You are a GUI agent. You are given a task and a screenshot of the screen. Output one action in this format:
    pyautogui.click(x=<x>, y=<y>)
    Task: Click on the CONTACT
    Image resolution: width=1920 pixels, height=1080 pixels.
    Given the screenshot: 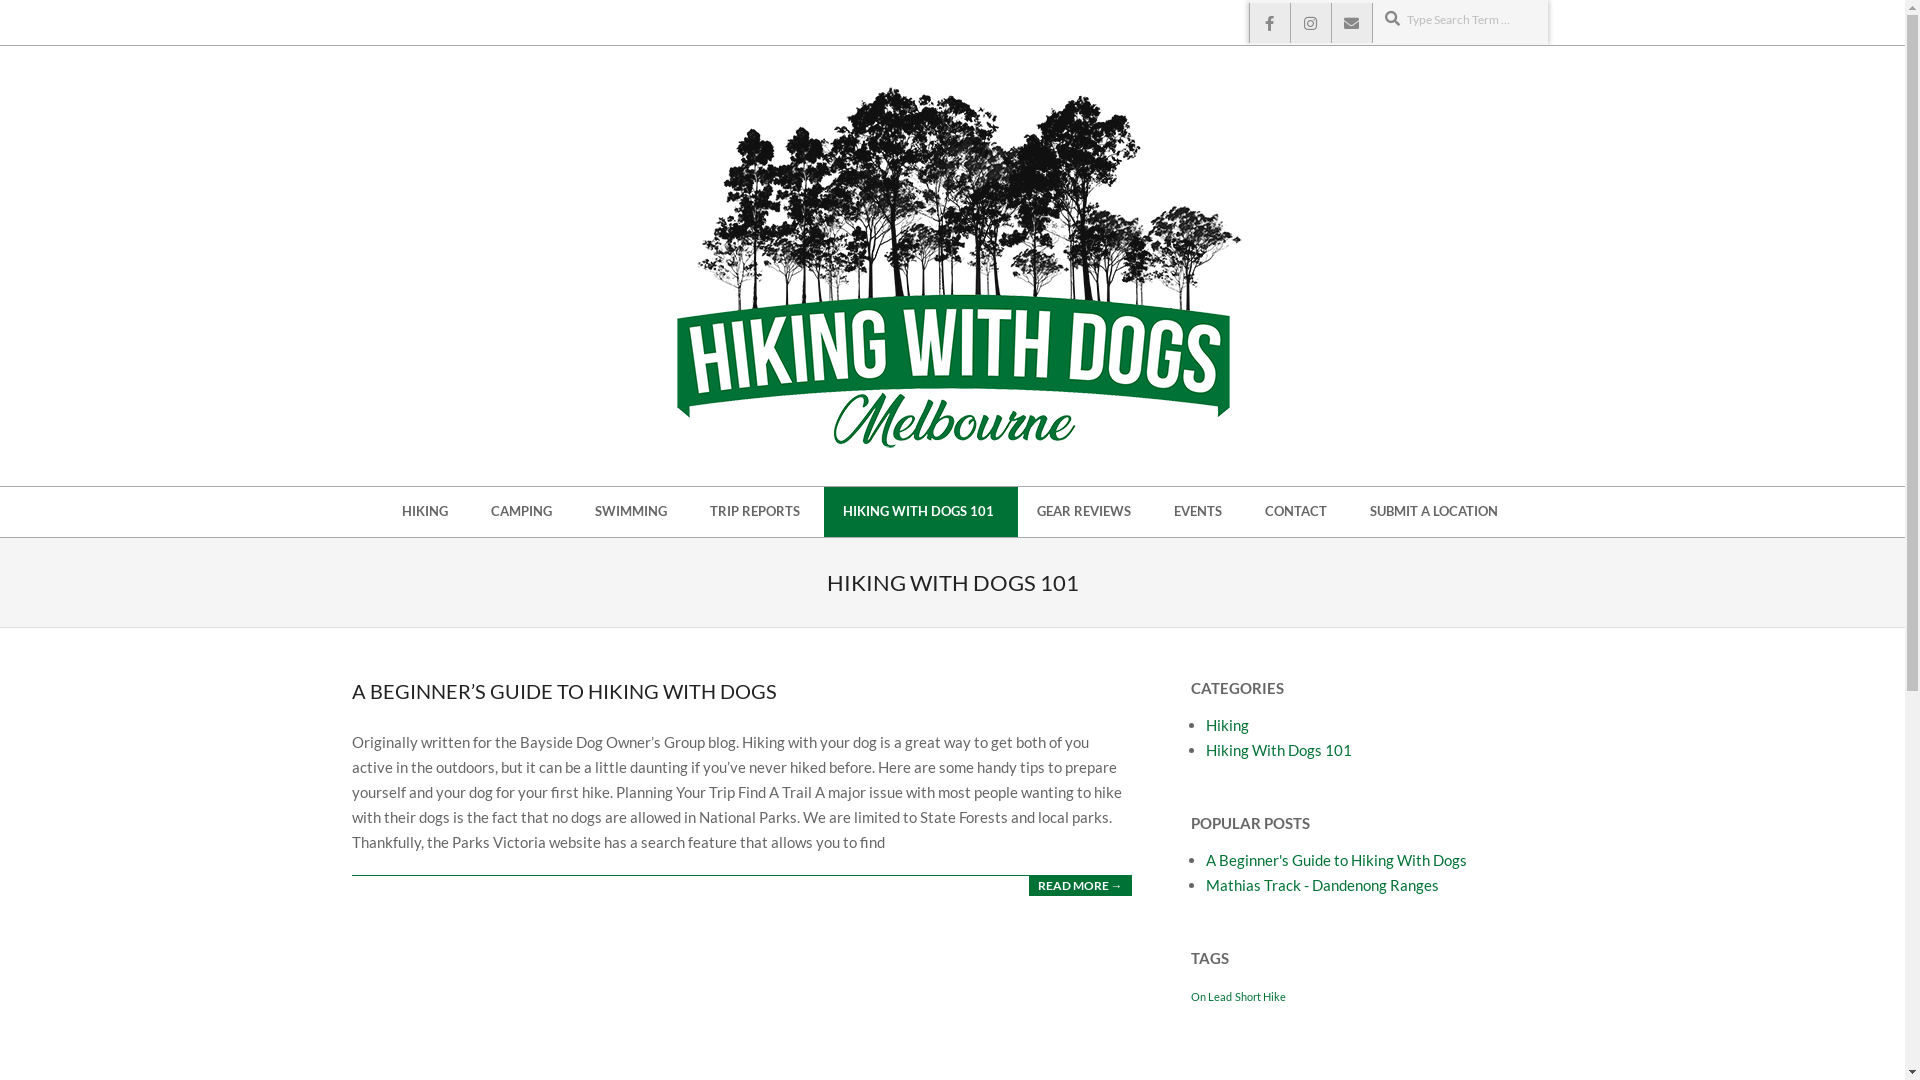 What is the action you would take?
    pyautogui.click(x=1298, y=512)
    